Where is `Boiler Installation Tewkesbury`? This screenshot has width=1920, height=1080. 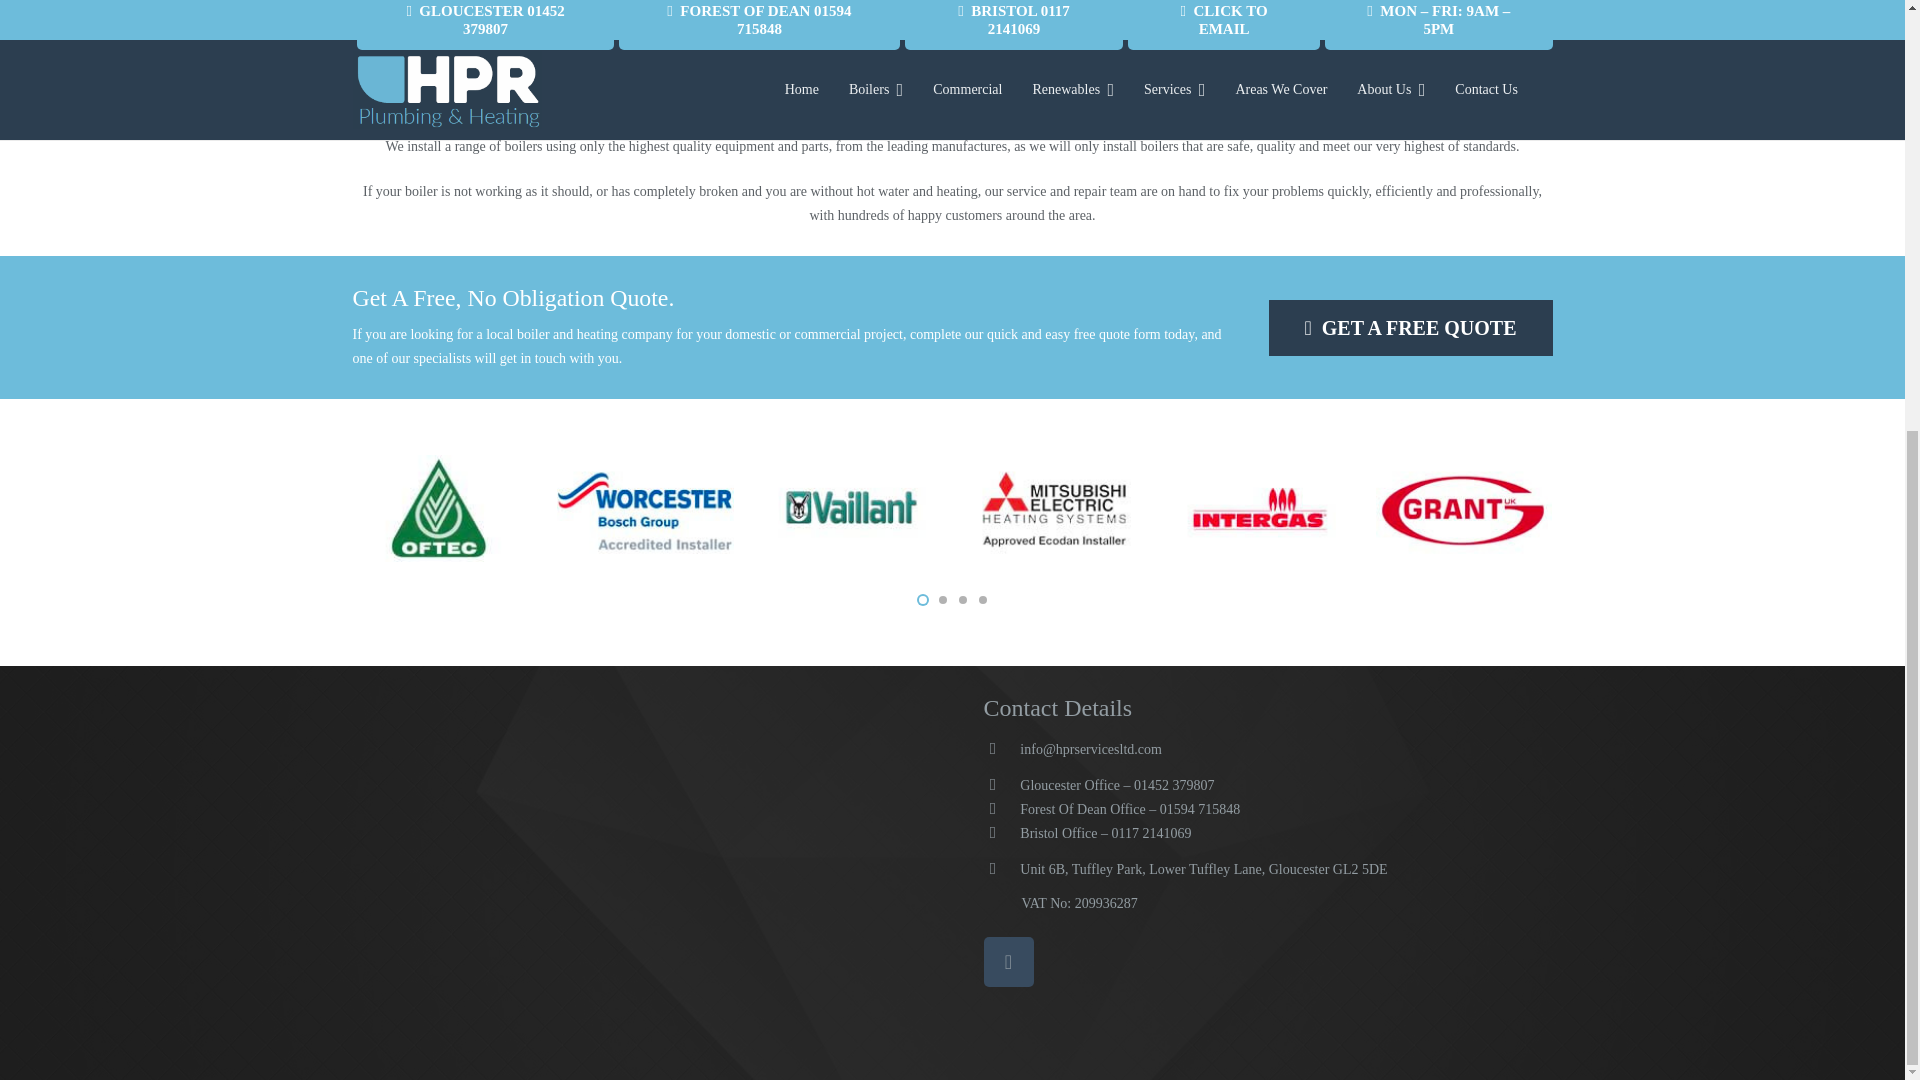
Boiler Installation Tewkesbury is located at coordinates (538, 15).